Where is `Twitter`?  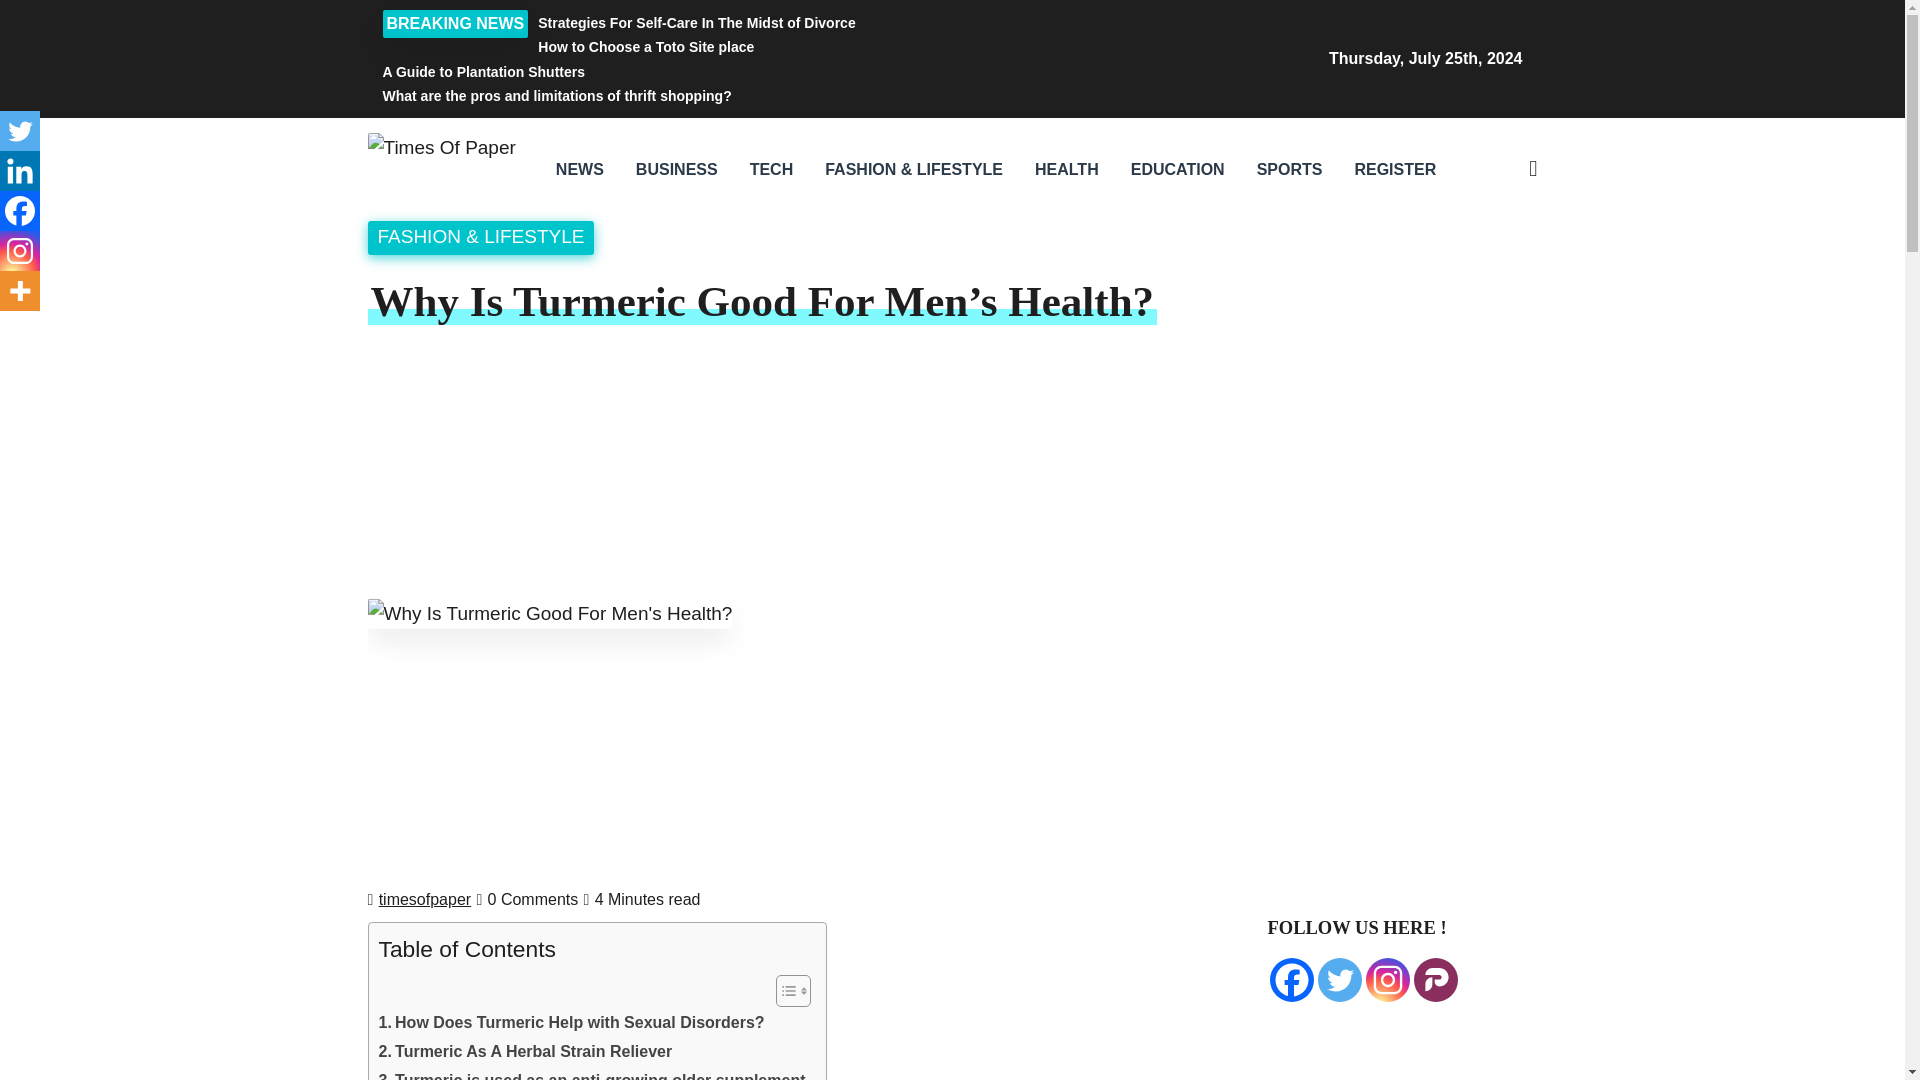 Twitter is located at coordinates (1339, 980).